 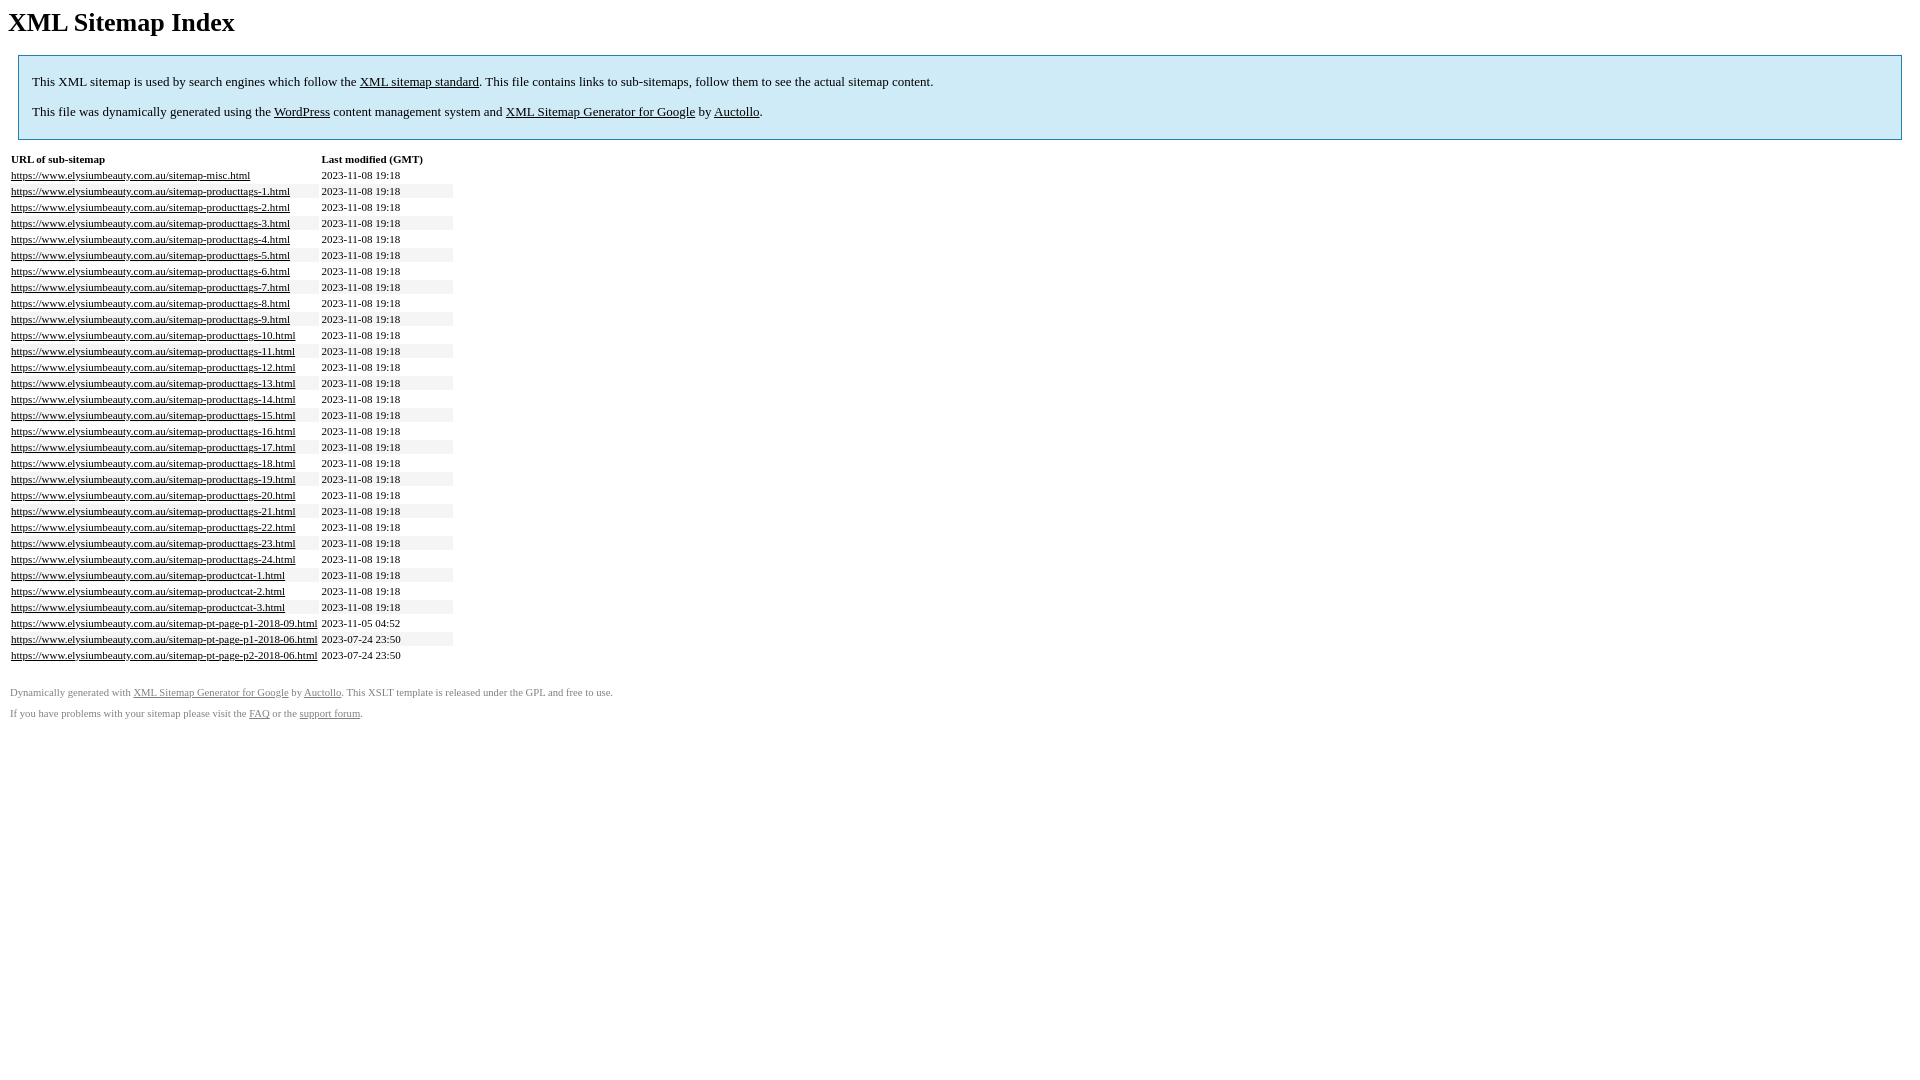 I want to click on Auctollo, so click(x=737, y=112).